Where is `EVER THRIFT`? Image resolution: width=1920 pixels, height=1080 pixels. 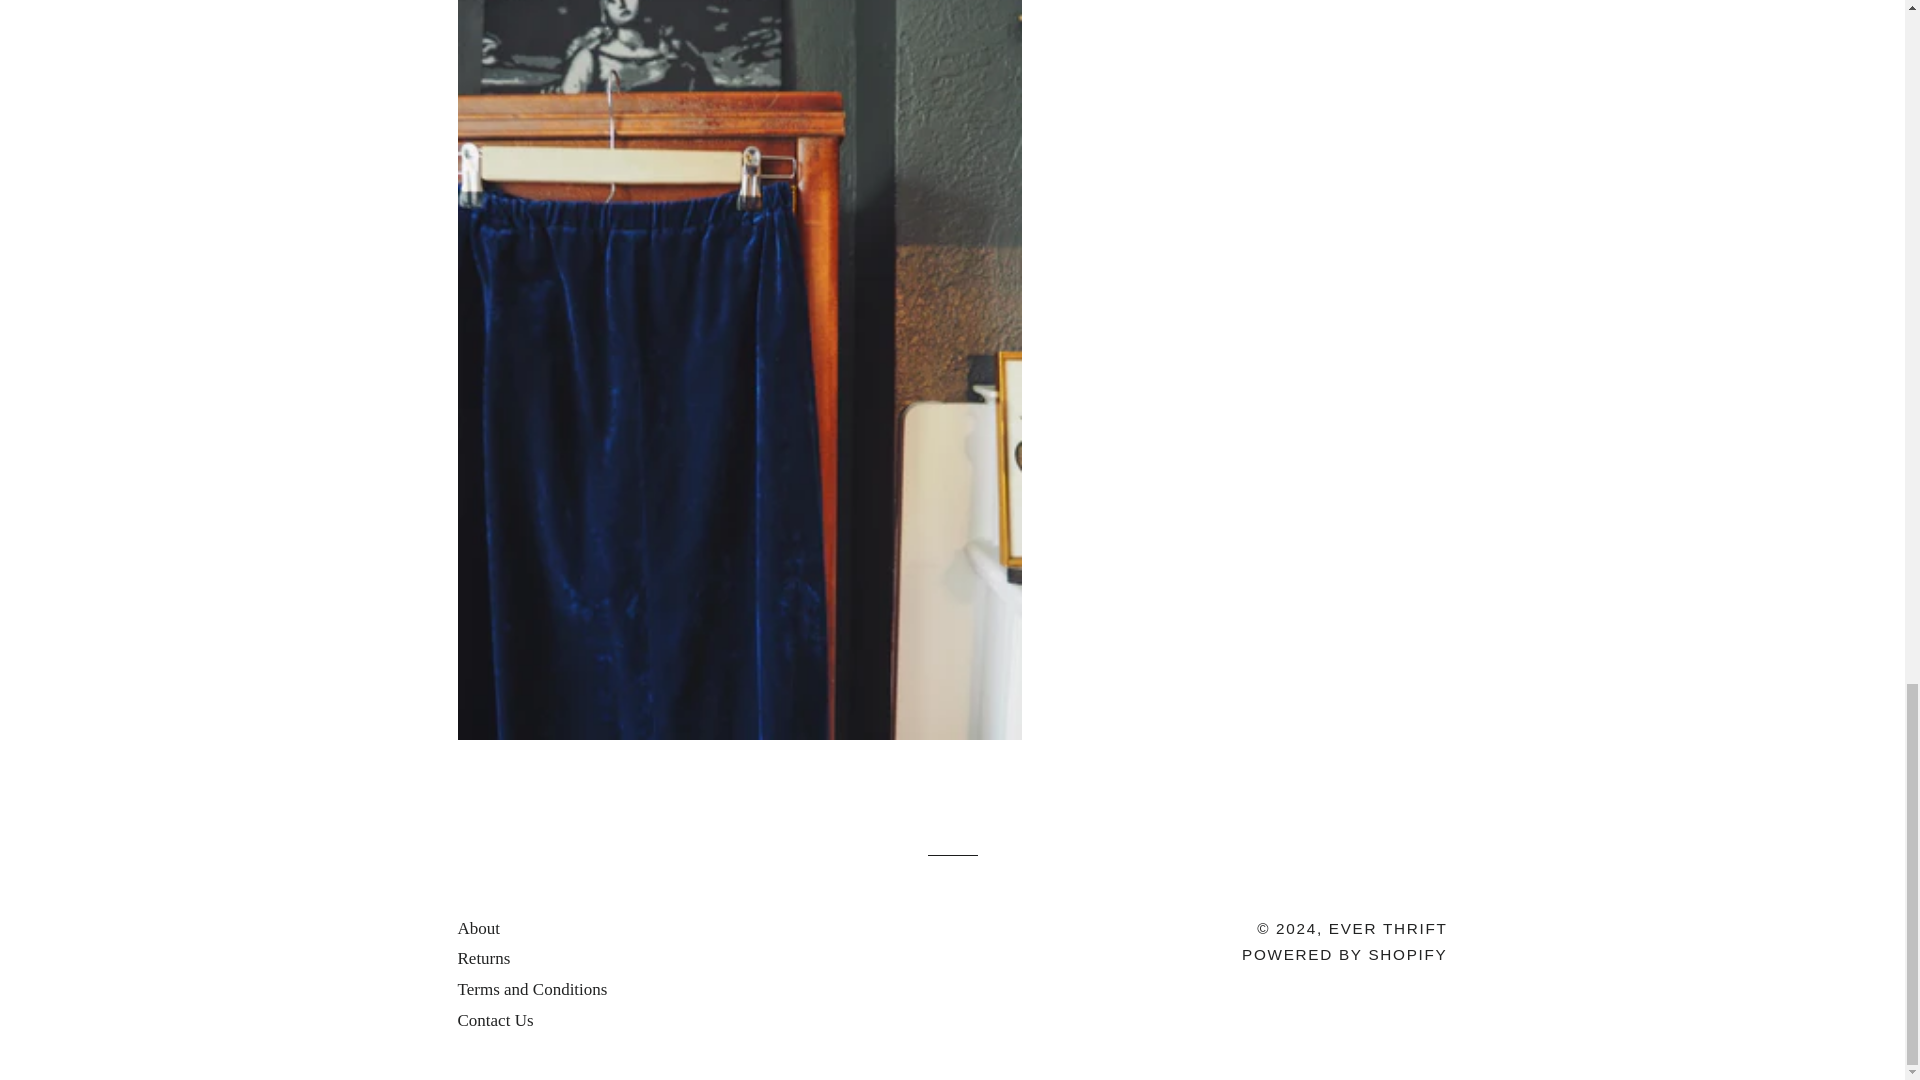 EVER THRIFT is located at coordinates (1388, 928).